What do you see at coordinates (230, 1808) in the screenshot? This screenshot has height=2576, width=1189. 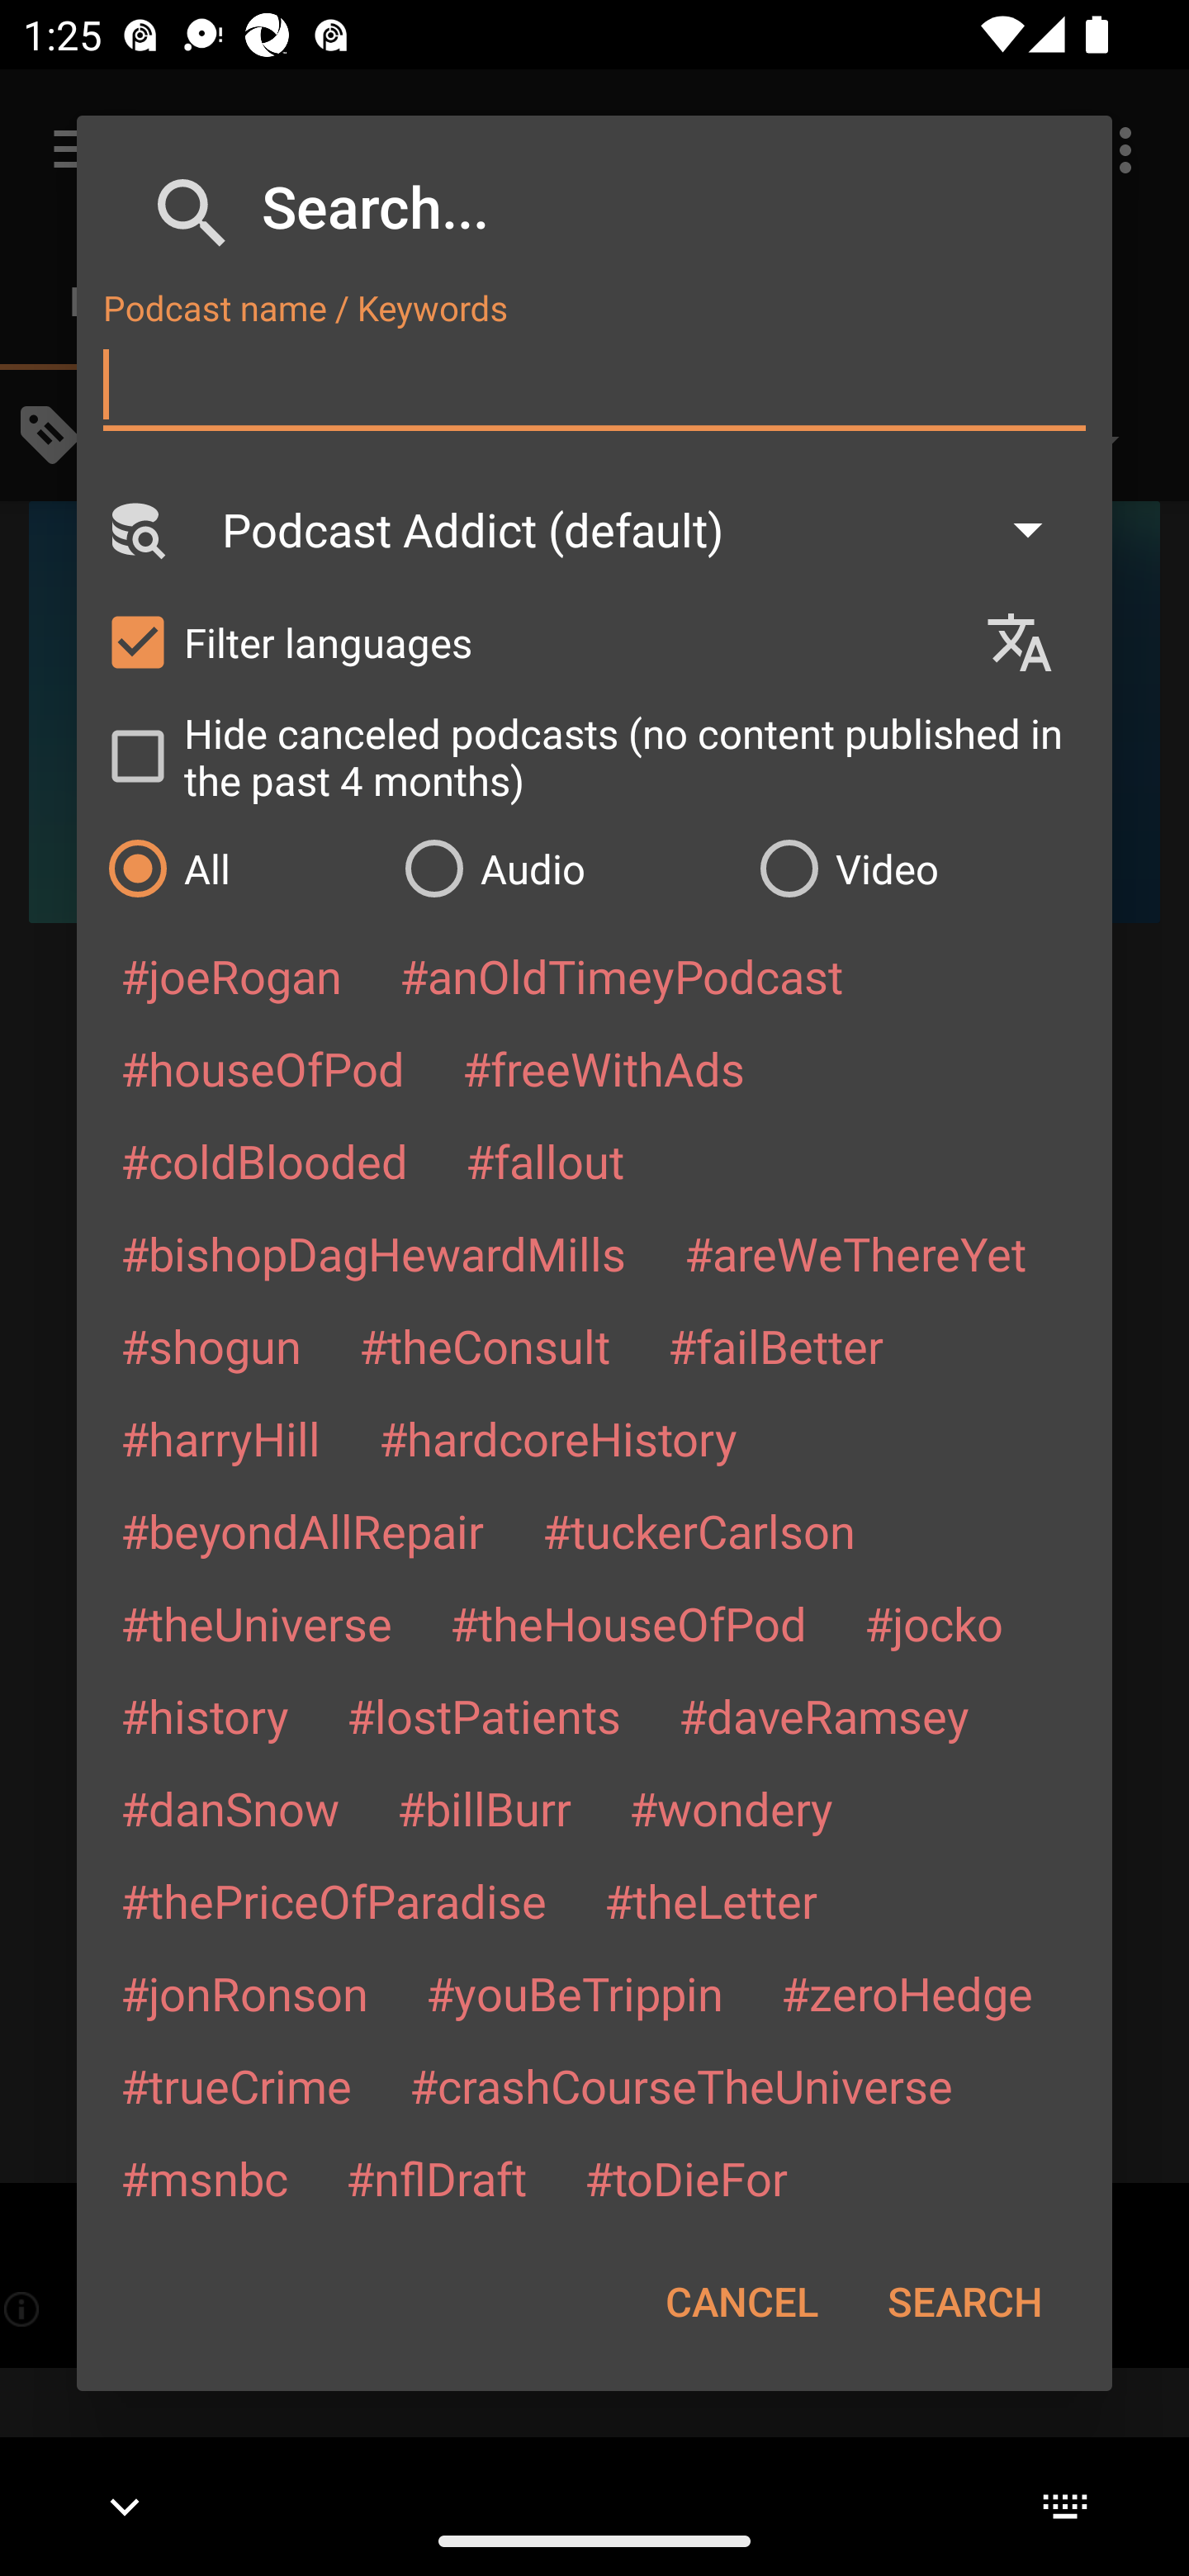 I see `#danSnow` at bounding box center [230, 1808].